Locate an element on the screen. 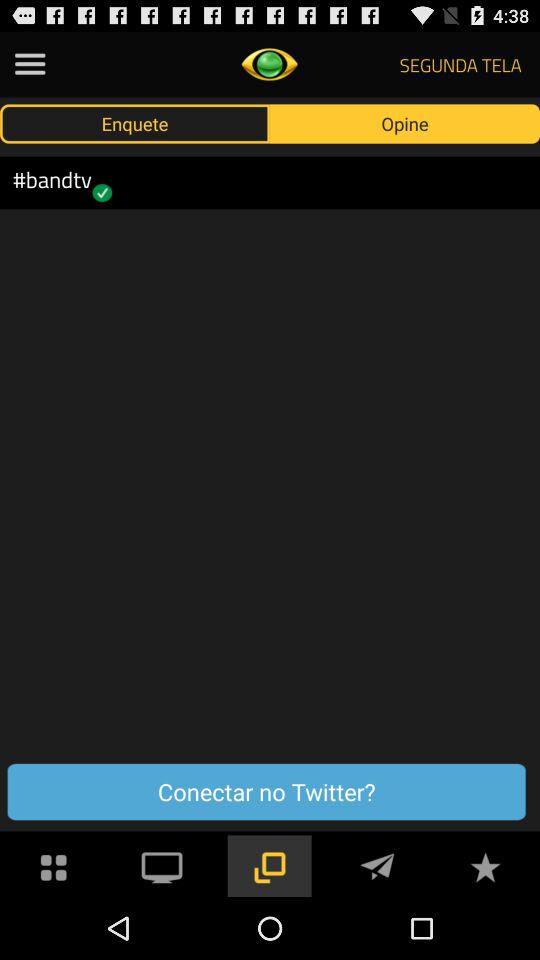 Image resolution: width=540 pixels, height=960 pixels. tap icon next to the opine is located at coordinates (135, 123).